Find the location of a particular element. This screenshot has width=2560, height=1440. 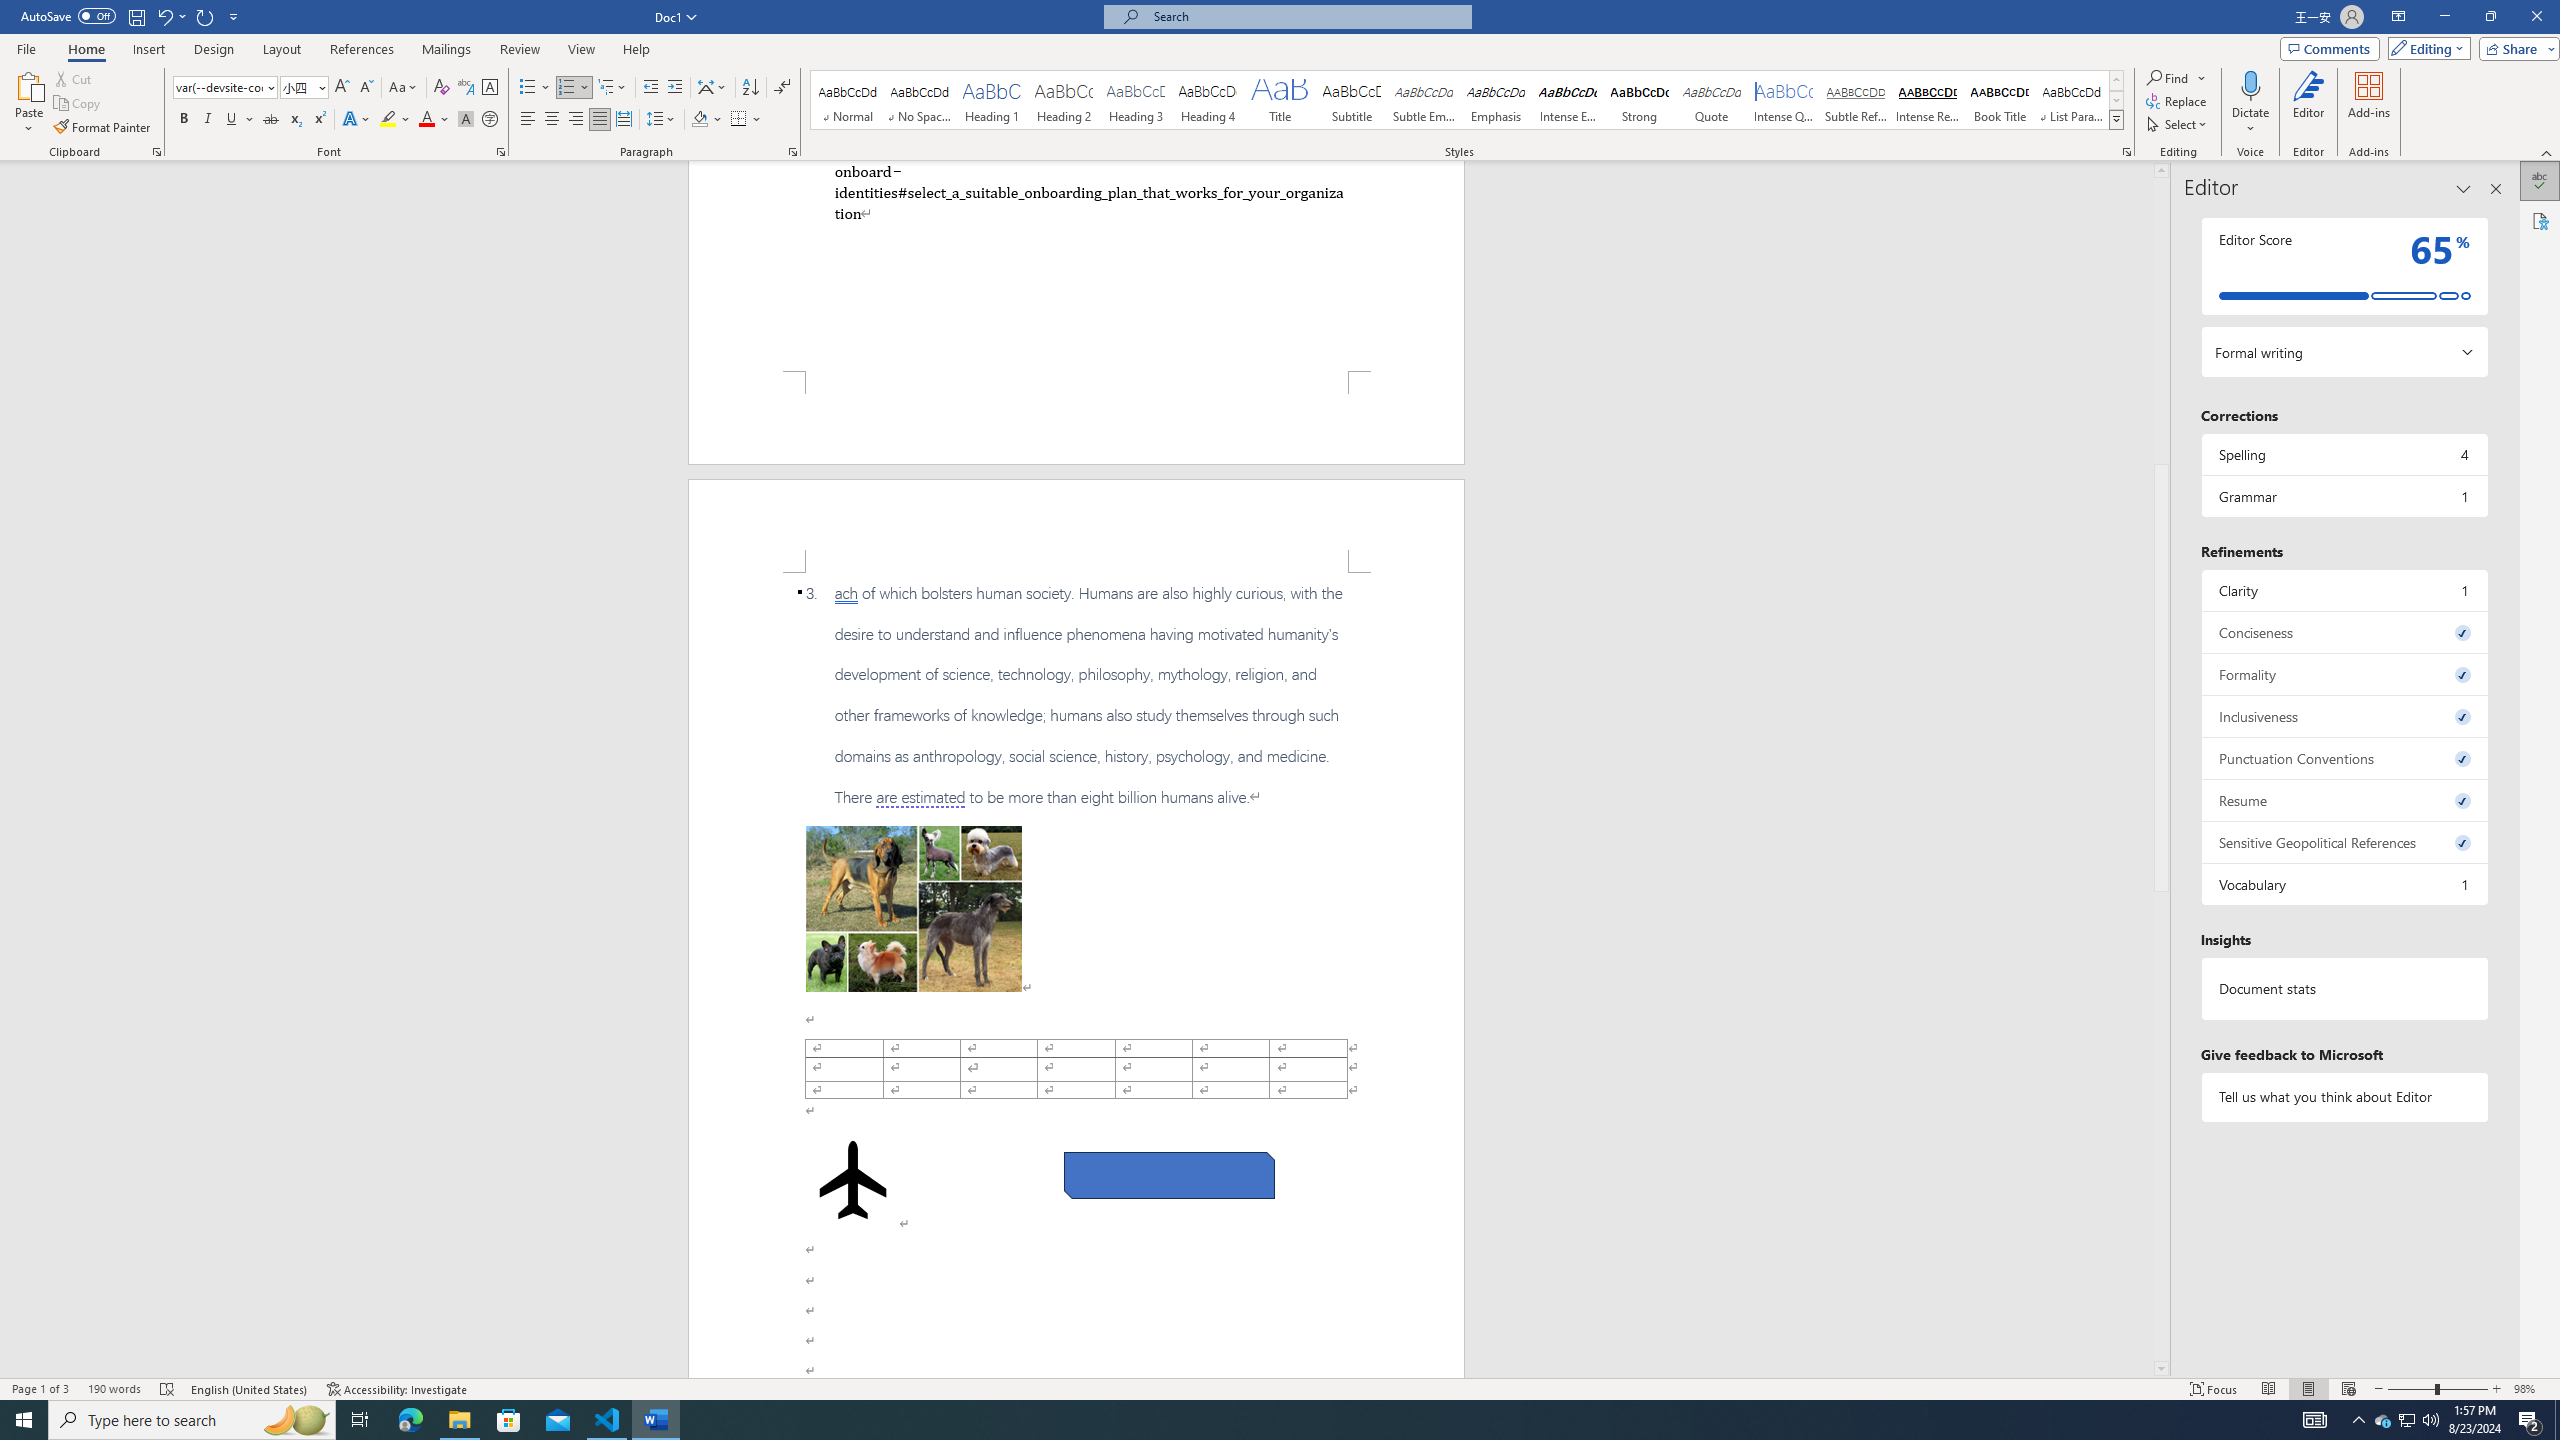

Decrease Indent is located at coordinates (652, 88).